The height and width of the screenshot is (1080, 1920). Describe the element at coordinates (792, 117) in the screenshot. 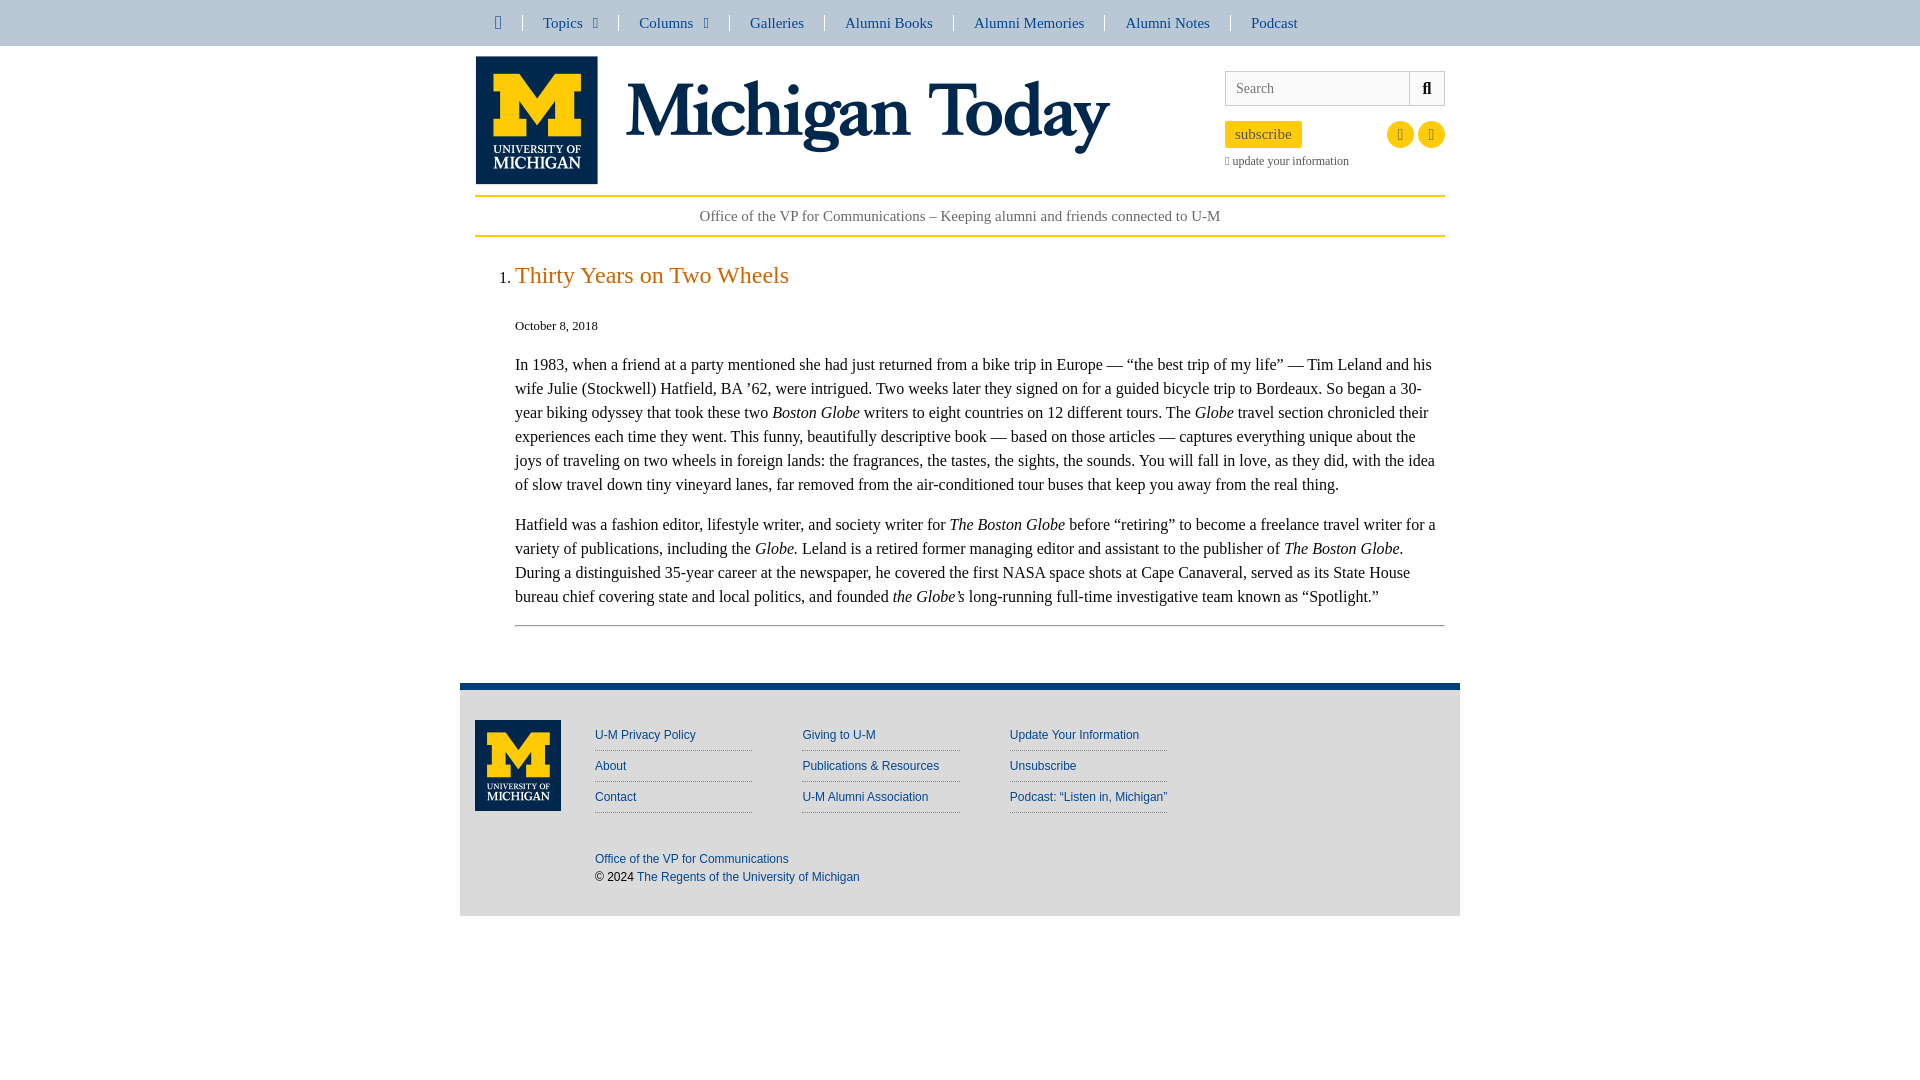

I see `Michigan Today` at that location.